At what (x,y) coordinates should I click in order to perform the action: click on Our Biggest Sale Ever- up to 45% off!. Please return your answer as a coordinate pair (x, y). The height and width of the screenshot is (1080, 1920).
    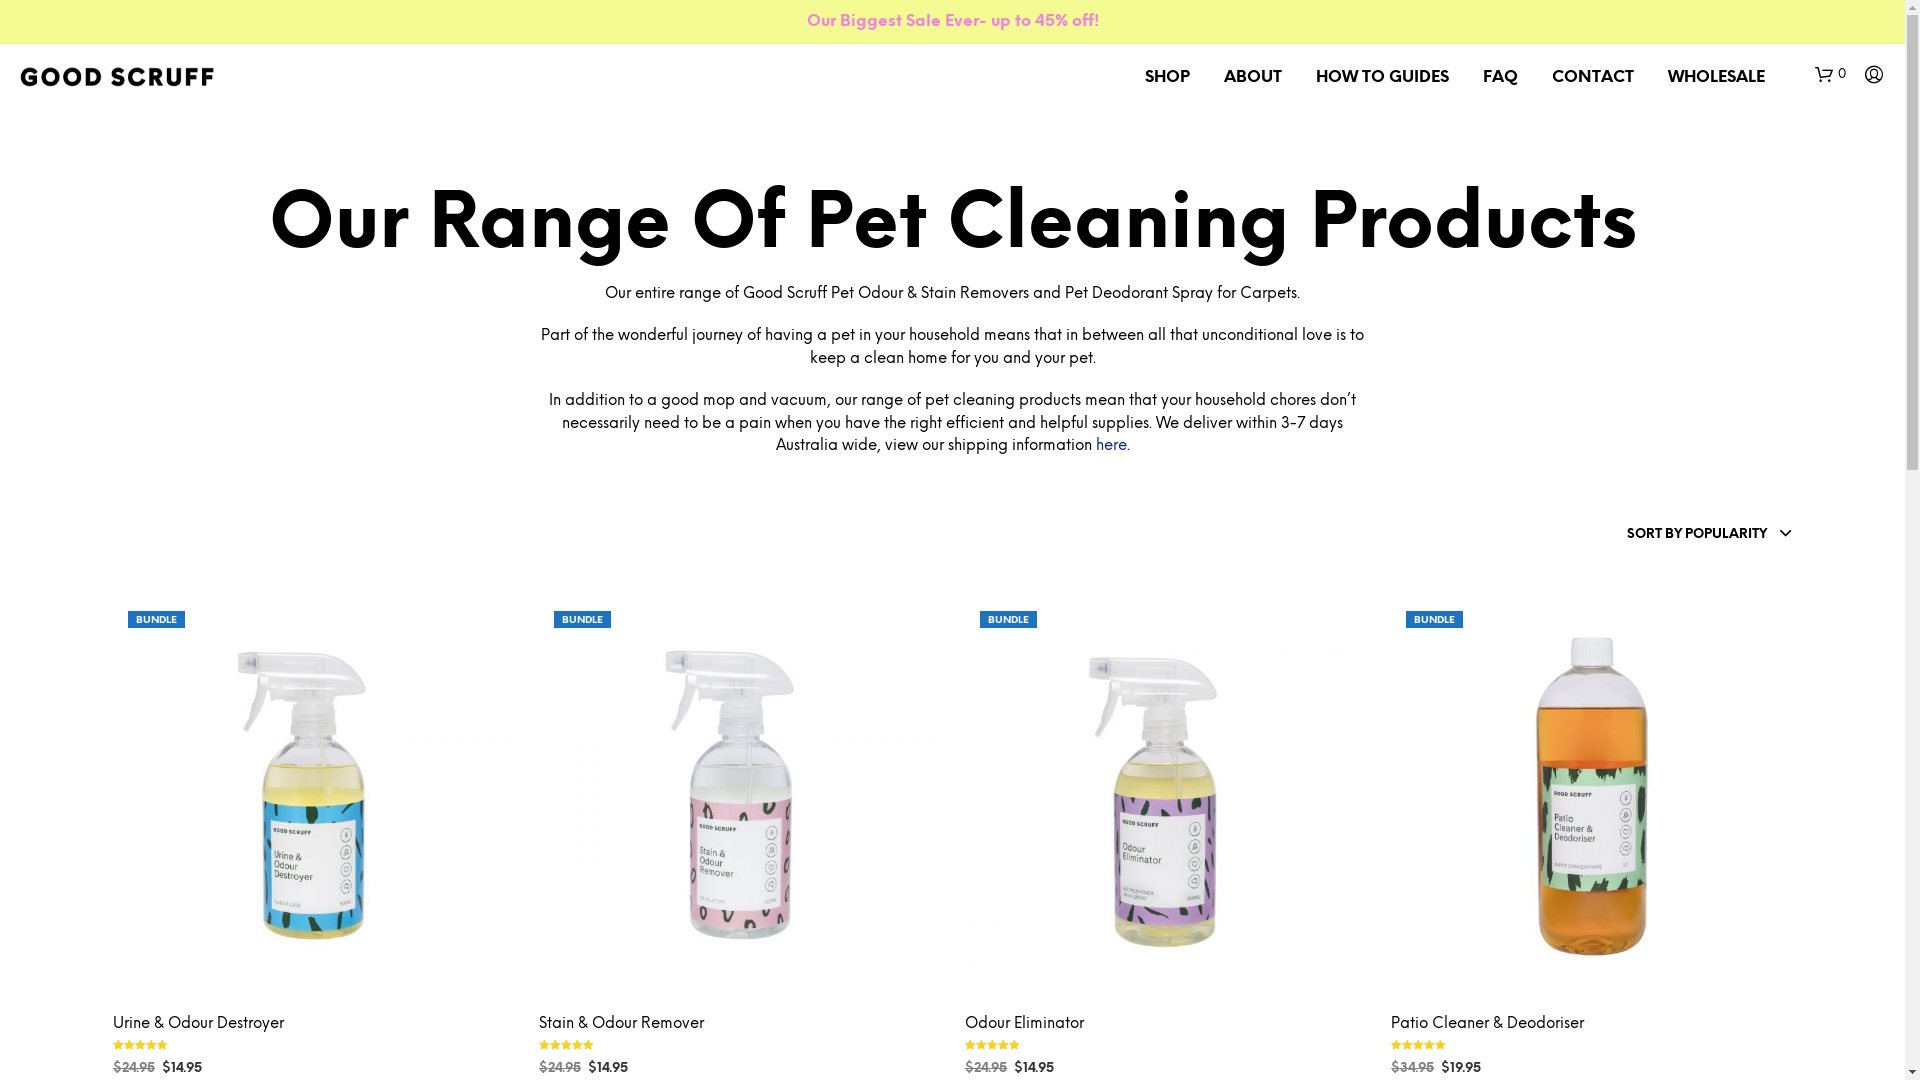
    Looking at the image, I should click on (952, 22).